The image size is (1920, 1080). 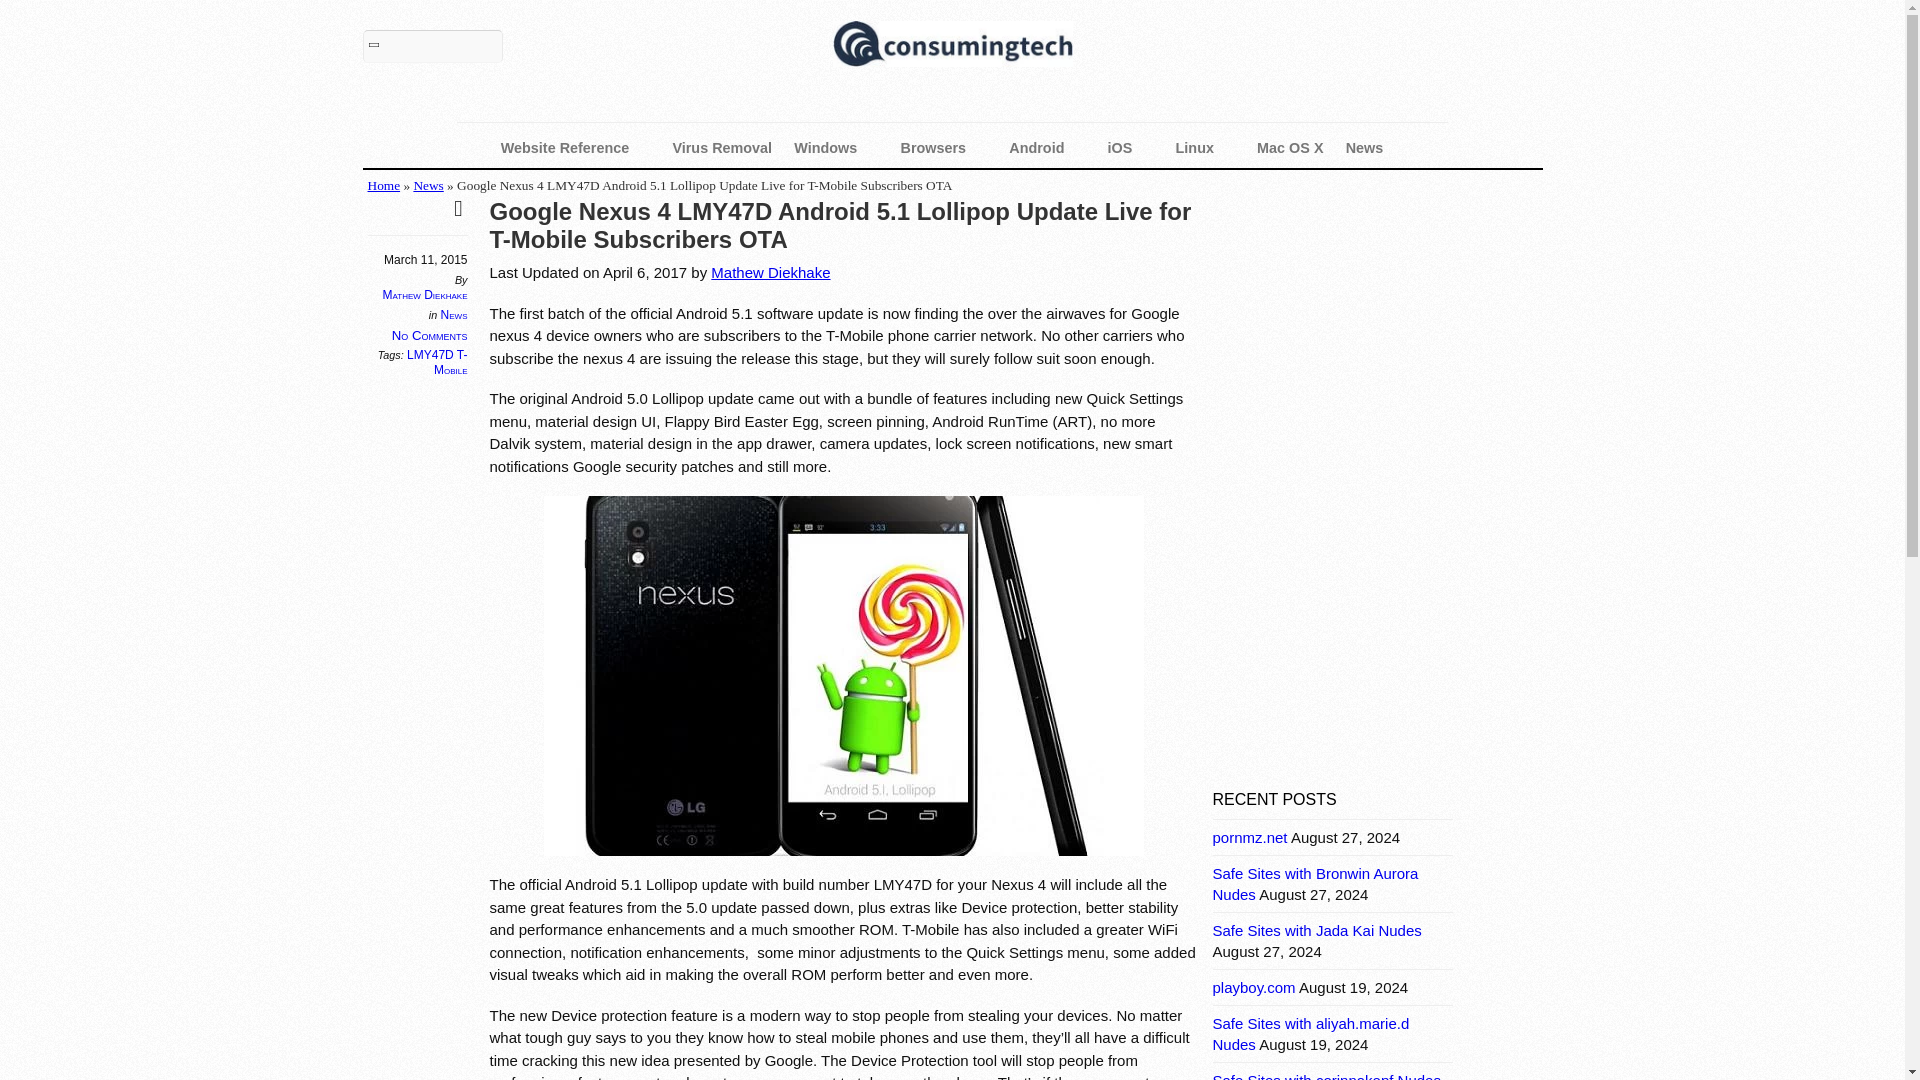 I want to click on No Comments, so click(x=430, y=336).